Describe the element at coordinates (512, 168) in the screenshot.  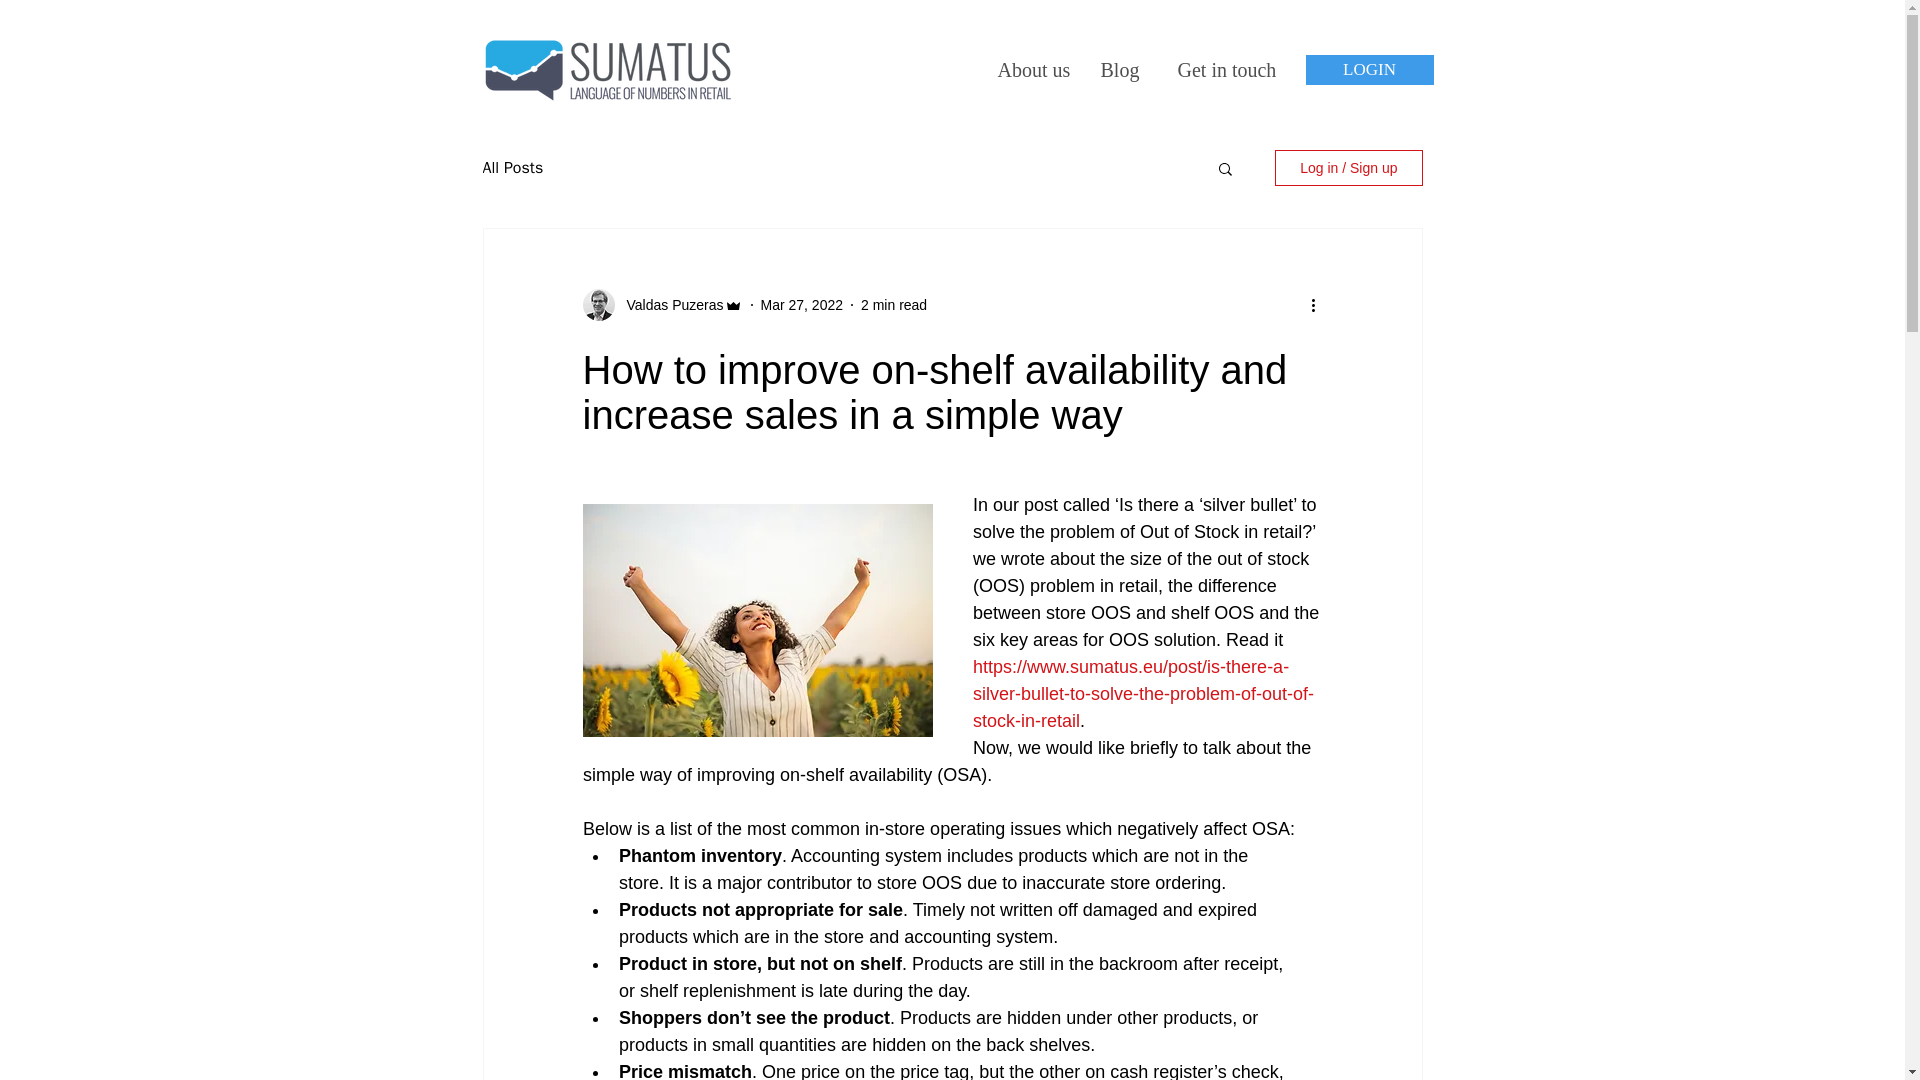
I see `All Posts` at that location.